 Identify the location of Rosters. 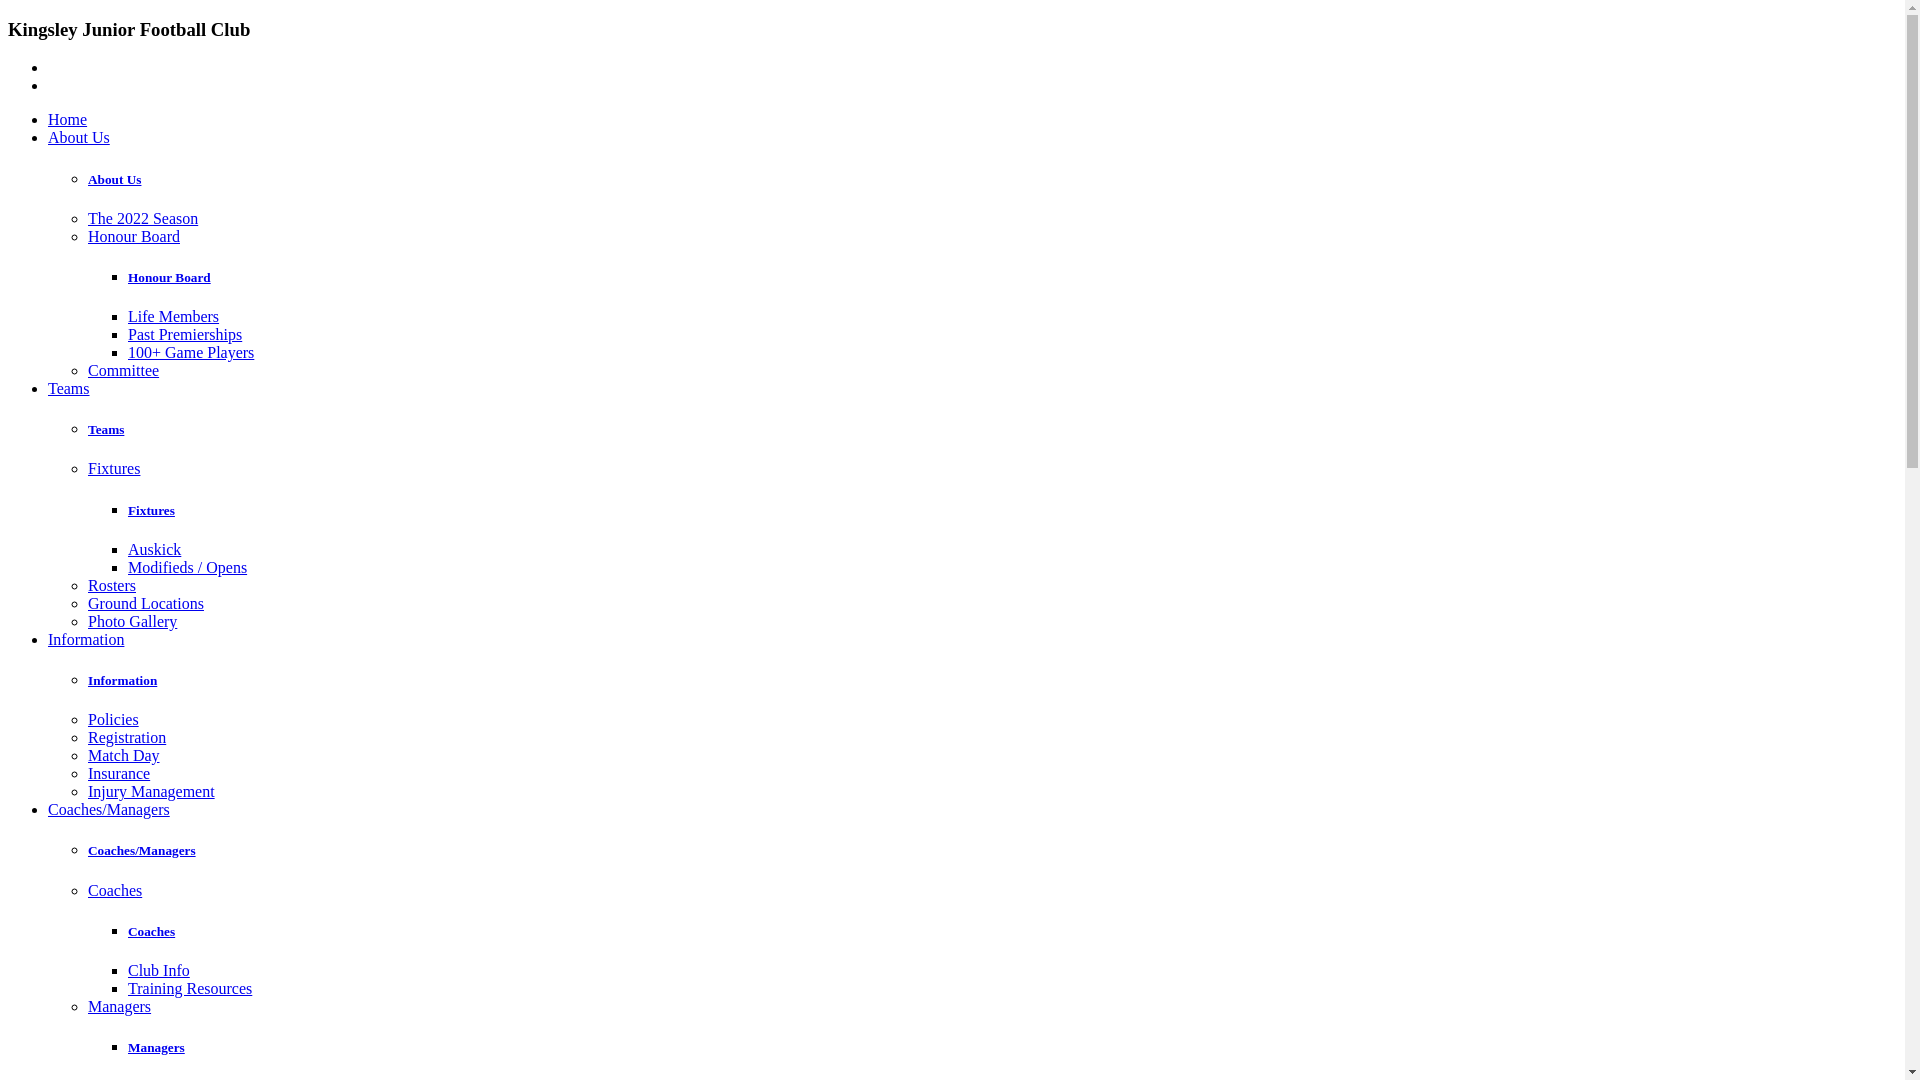
(112, 586).